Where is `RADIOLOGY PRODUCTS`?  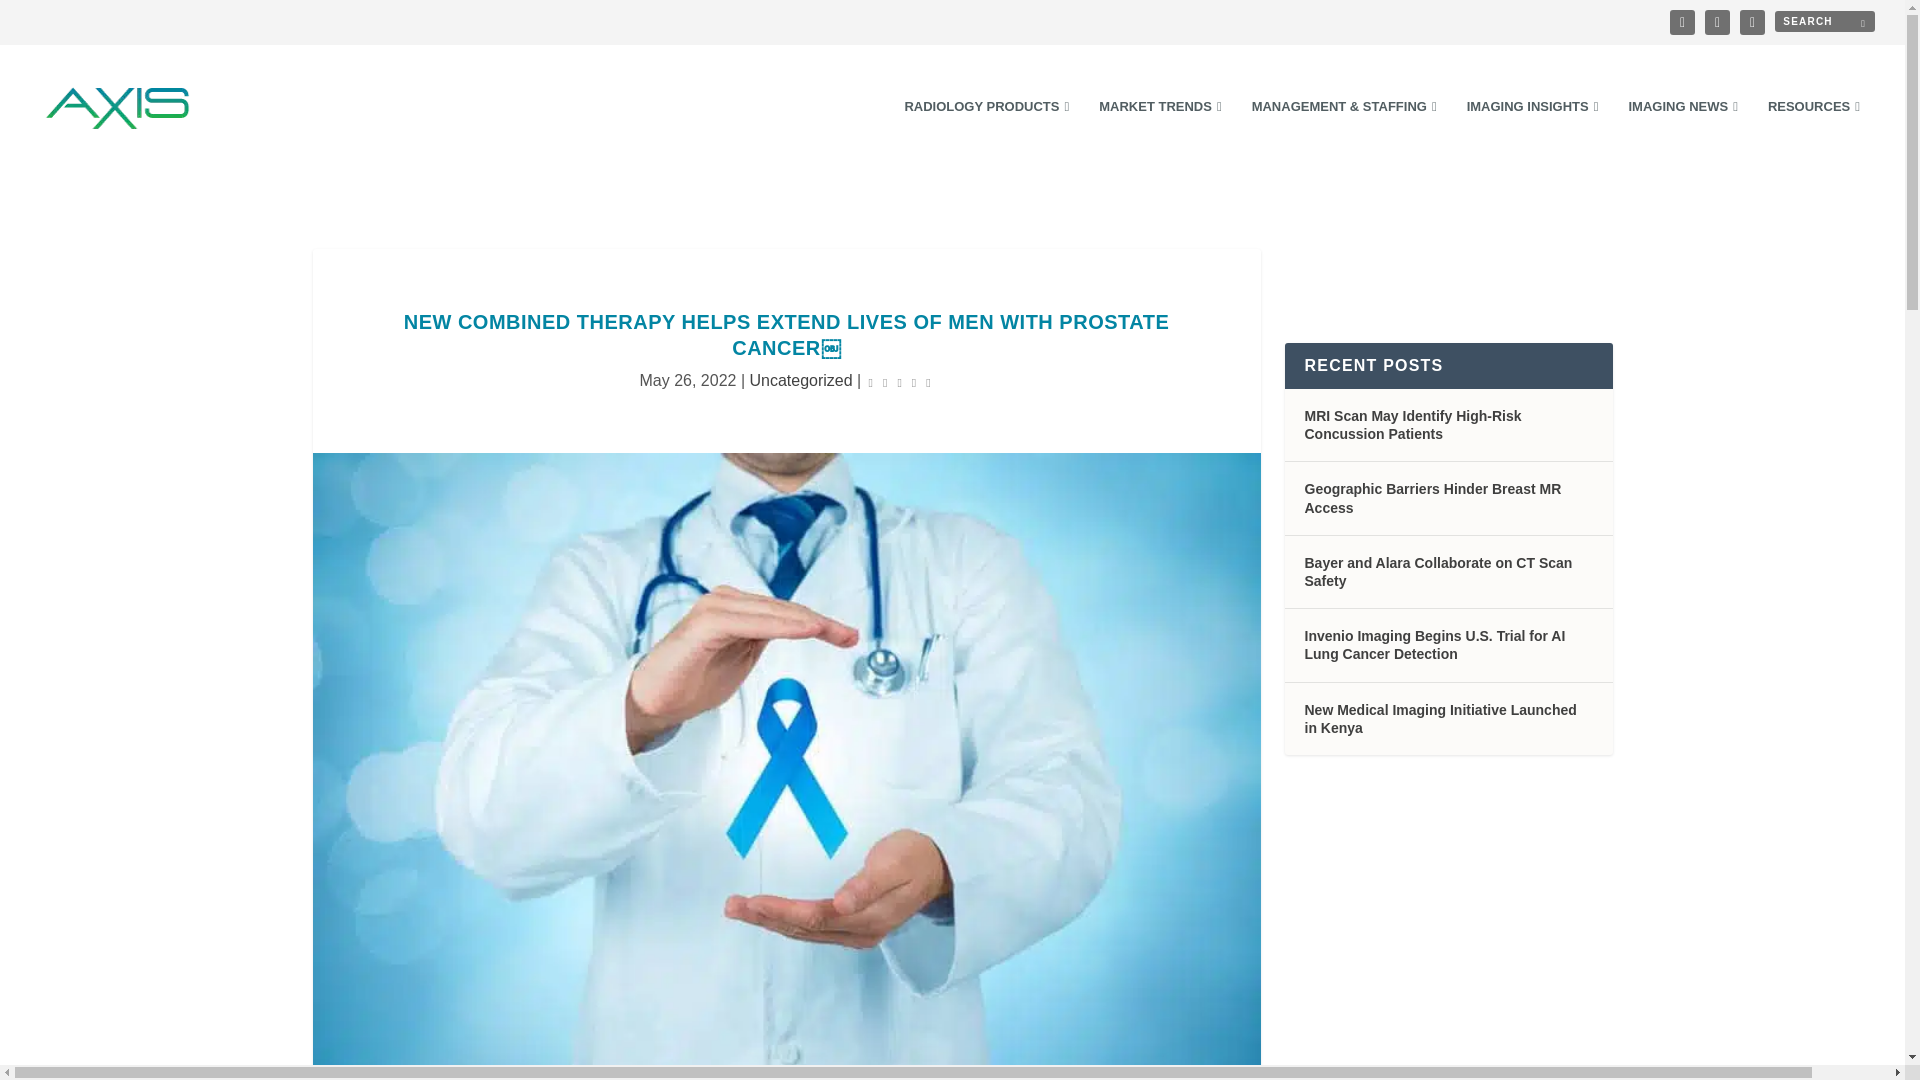 RADIOLOGY PRODUCTS is located at coordinates (986, 134).